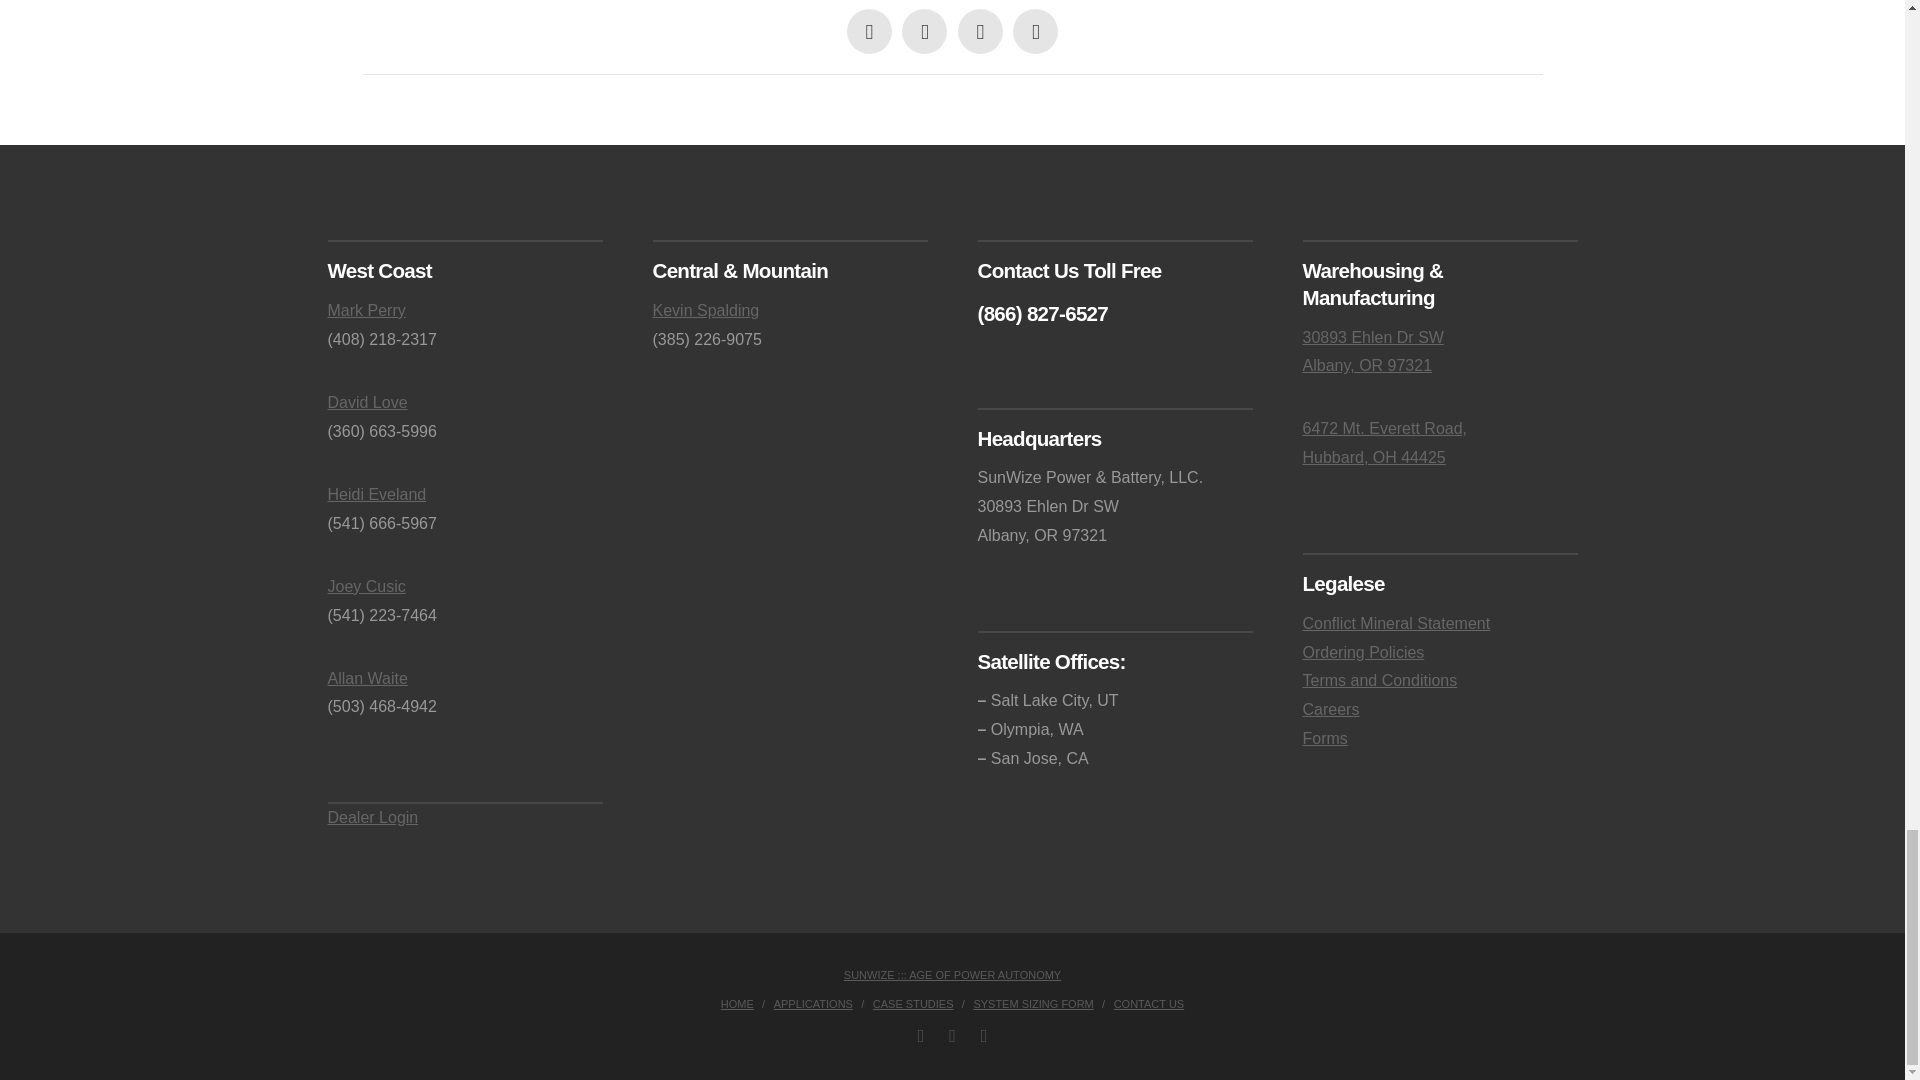 The image size is (1920, 1080). I want to click on Share via Email, so click(1035, 31).